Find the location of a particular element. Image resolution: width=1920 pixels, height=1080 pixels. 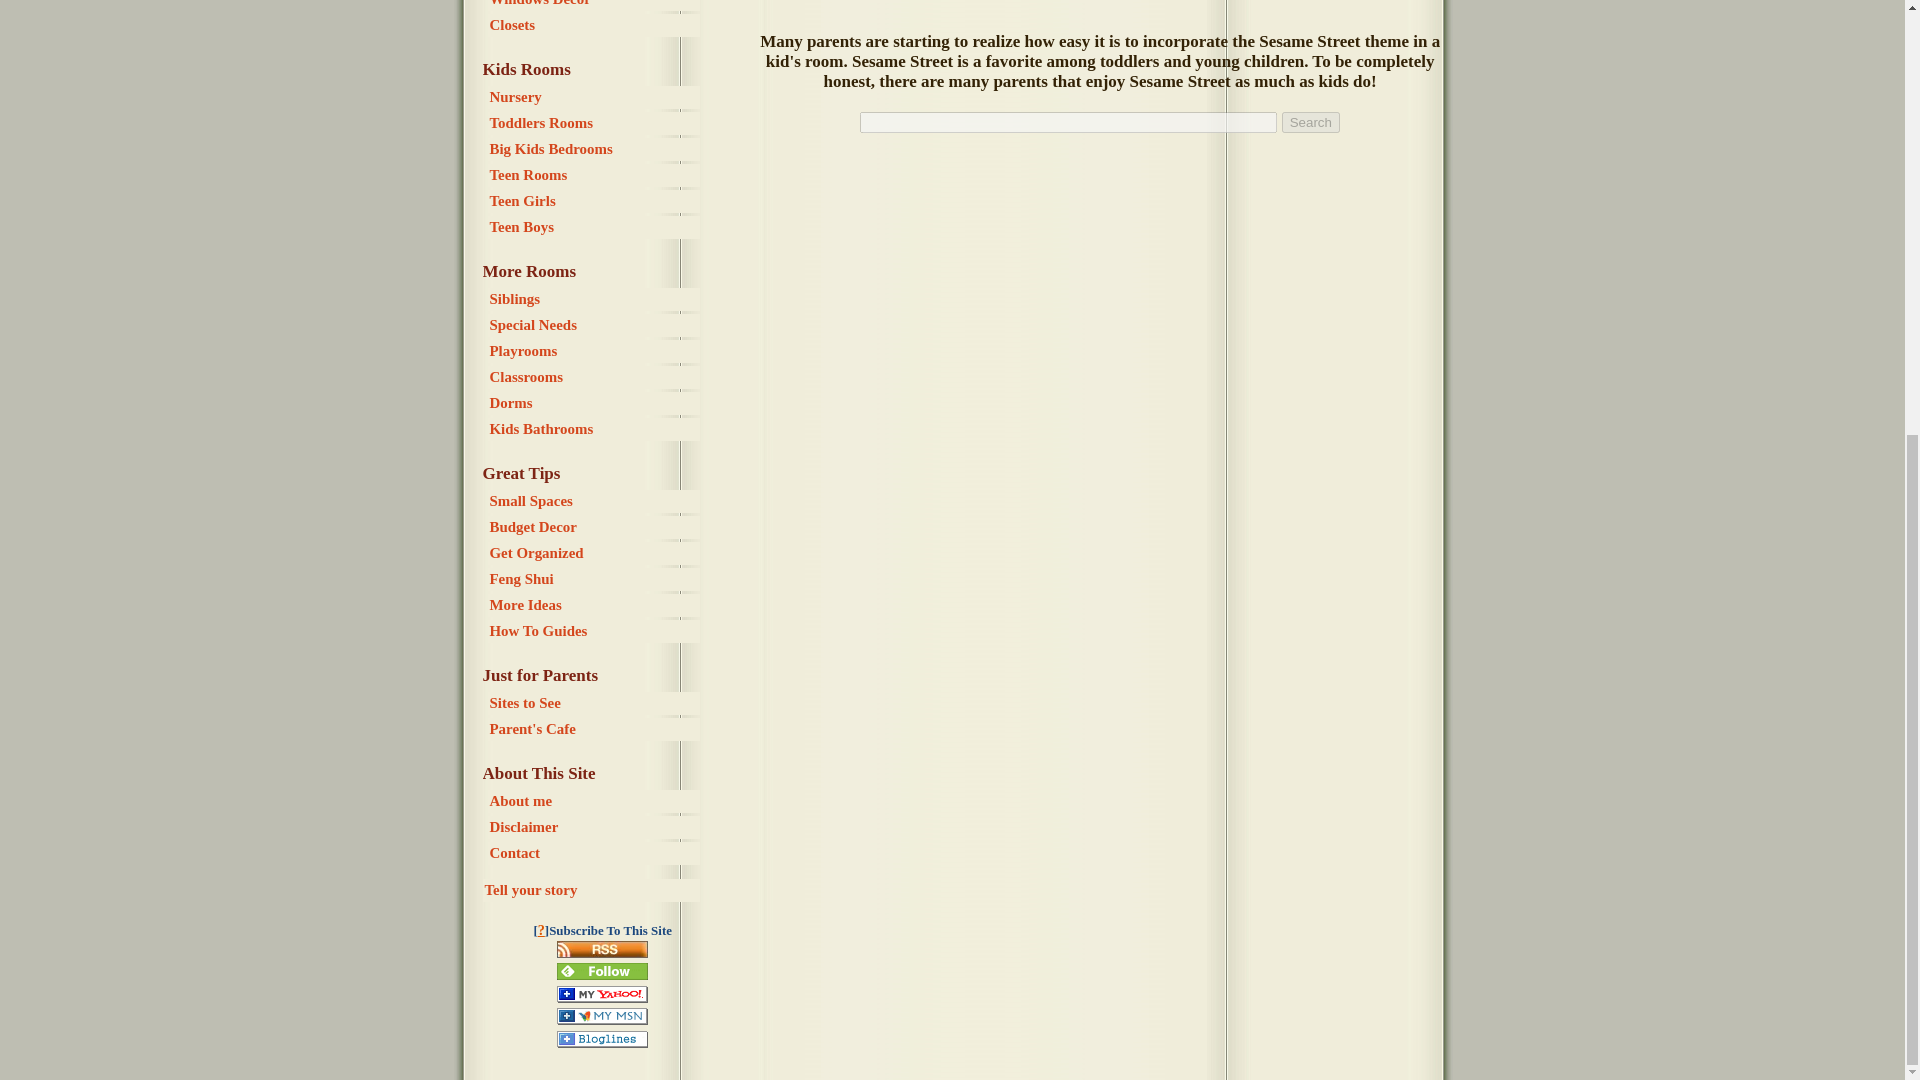

Windows Decor is located at coordinates (594, 5).